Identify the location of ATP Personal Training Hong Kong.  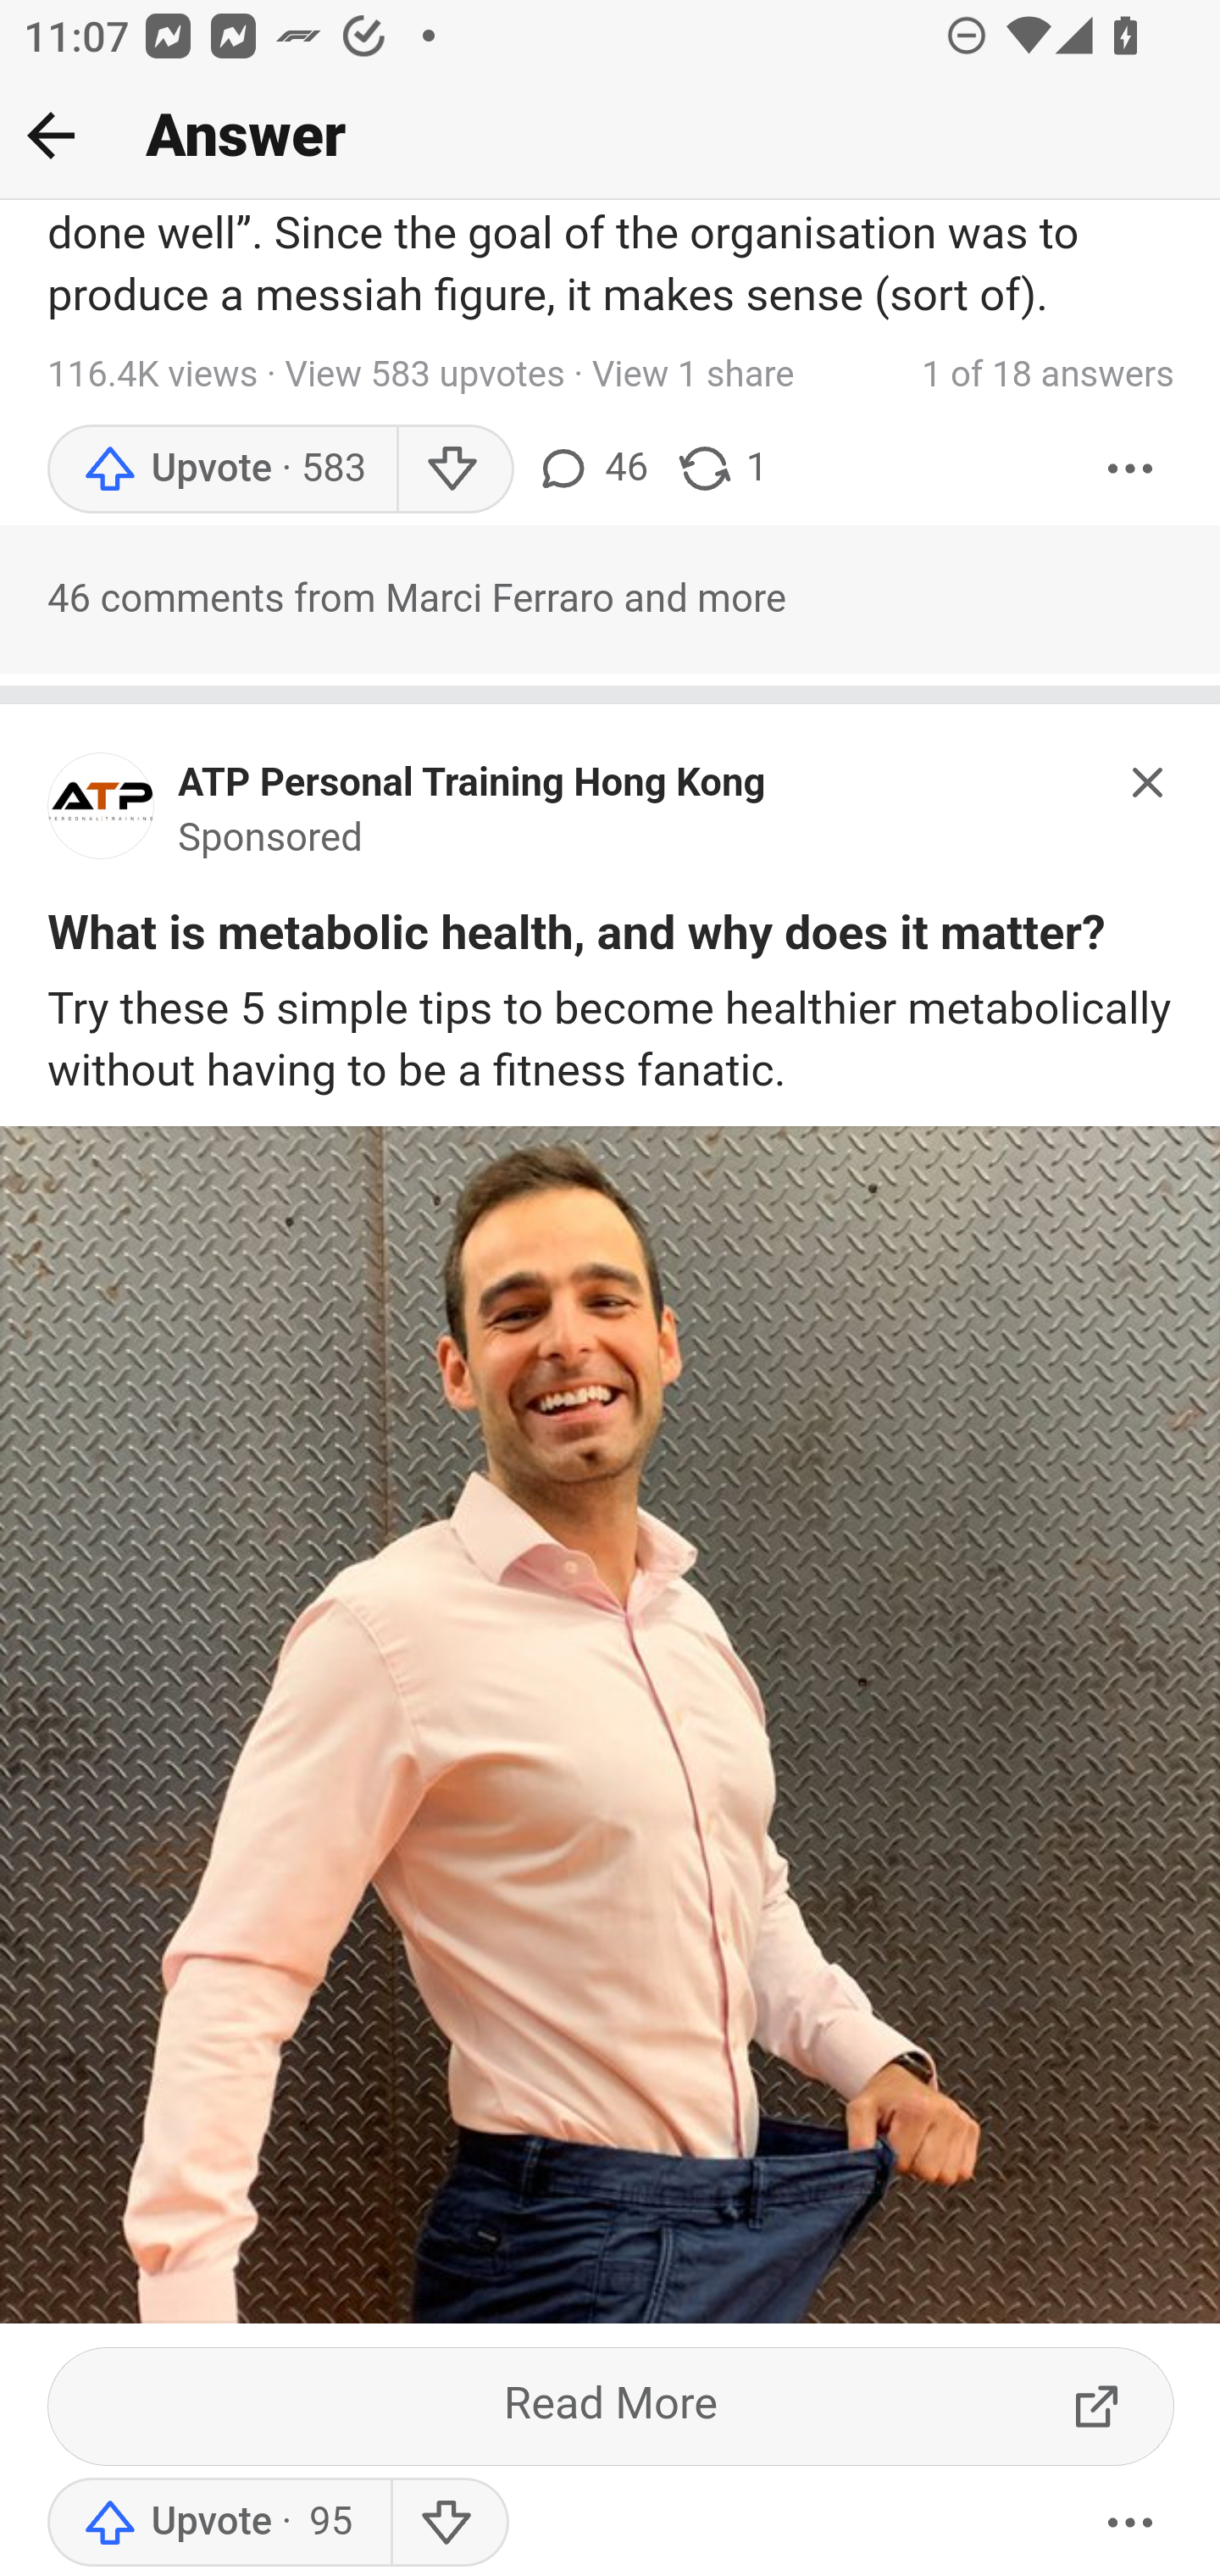
(473, 785).